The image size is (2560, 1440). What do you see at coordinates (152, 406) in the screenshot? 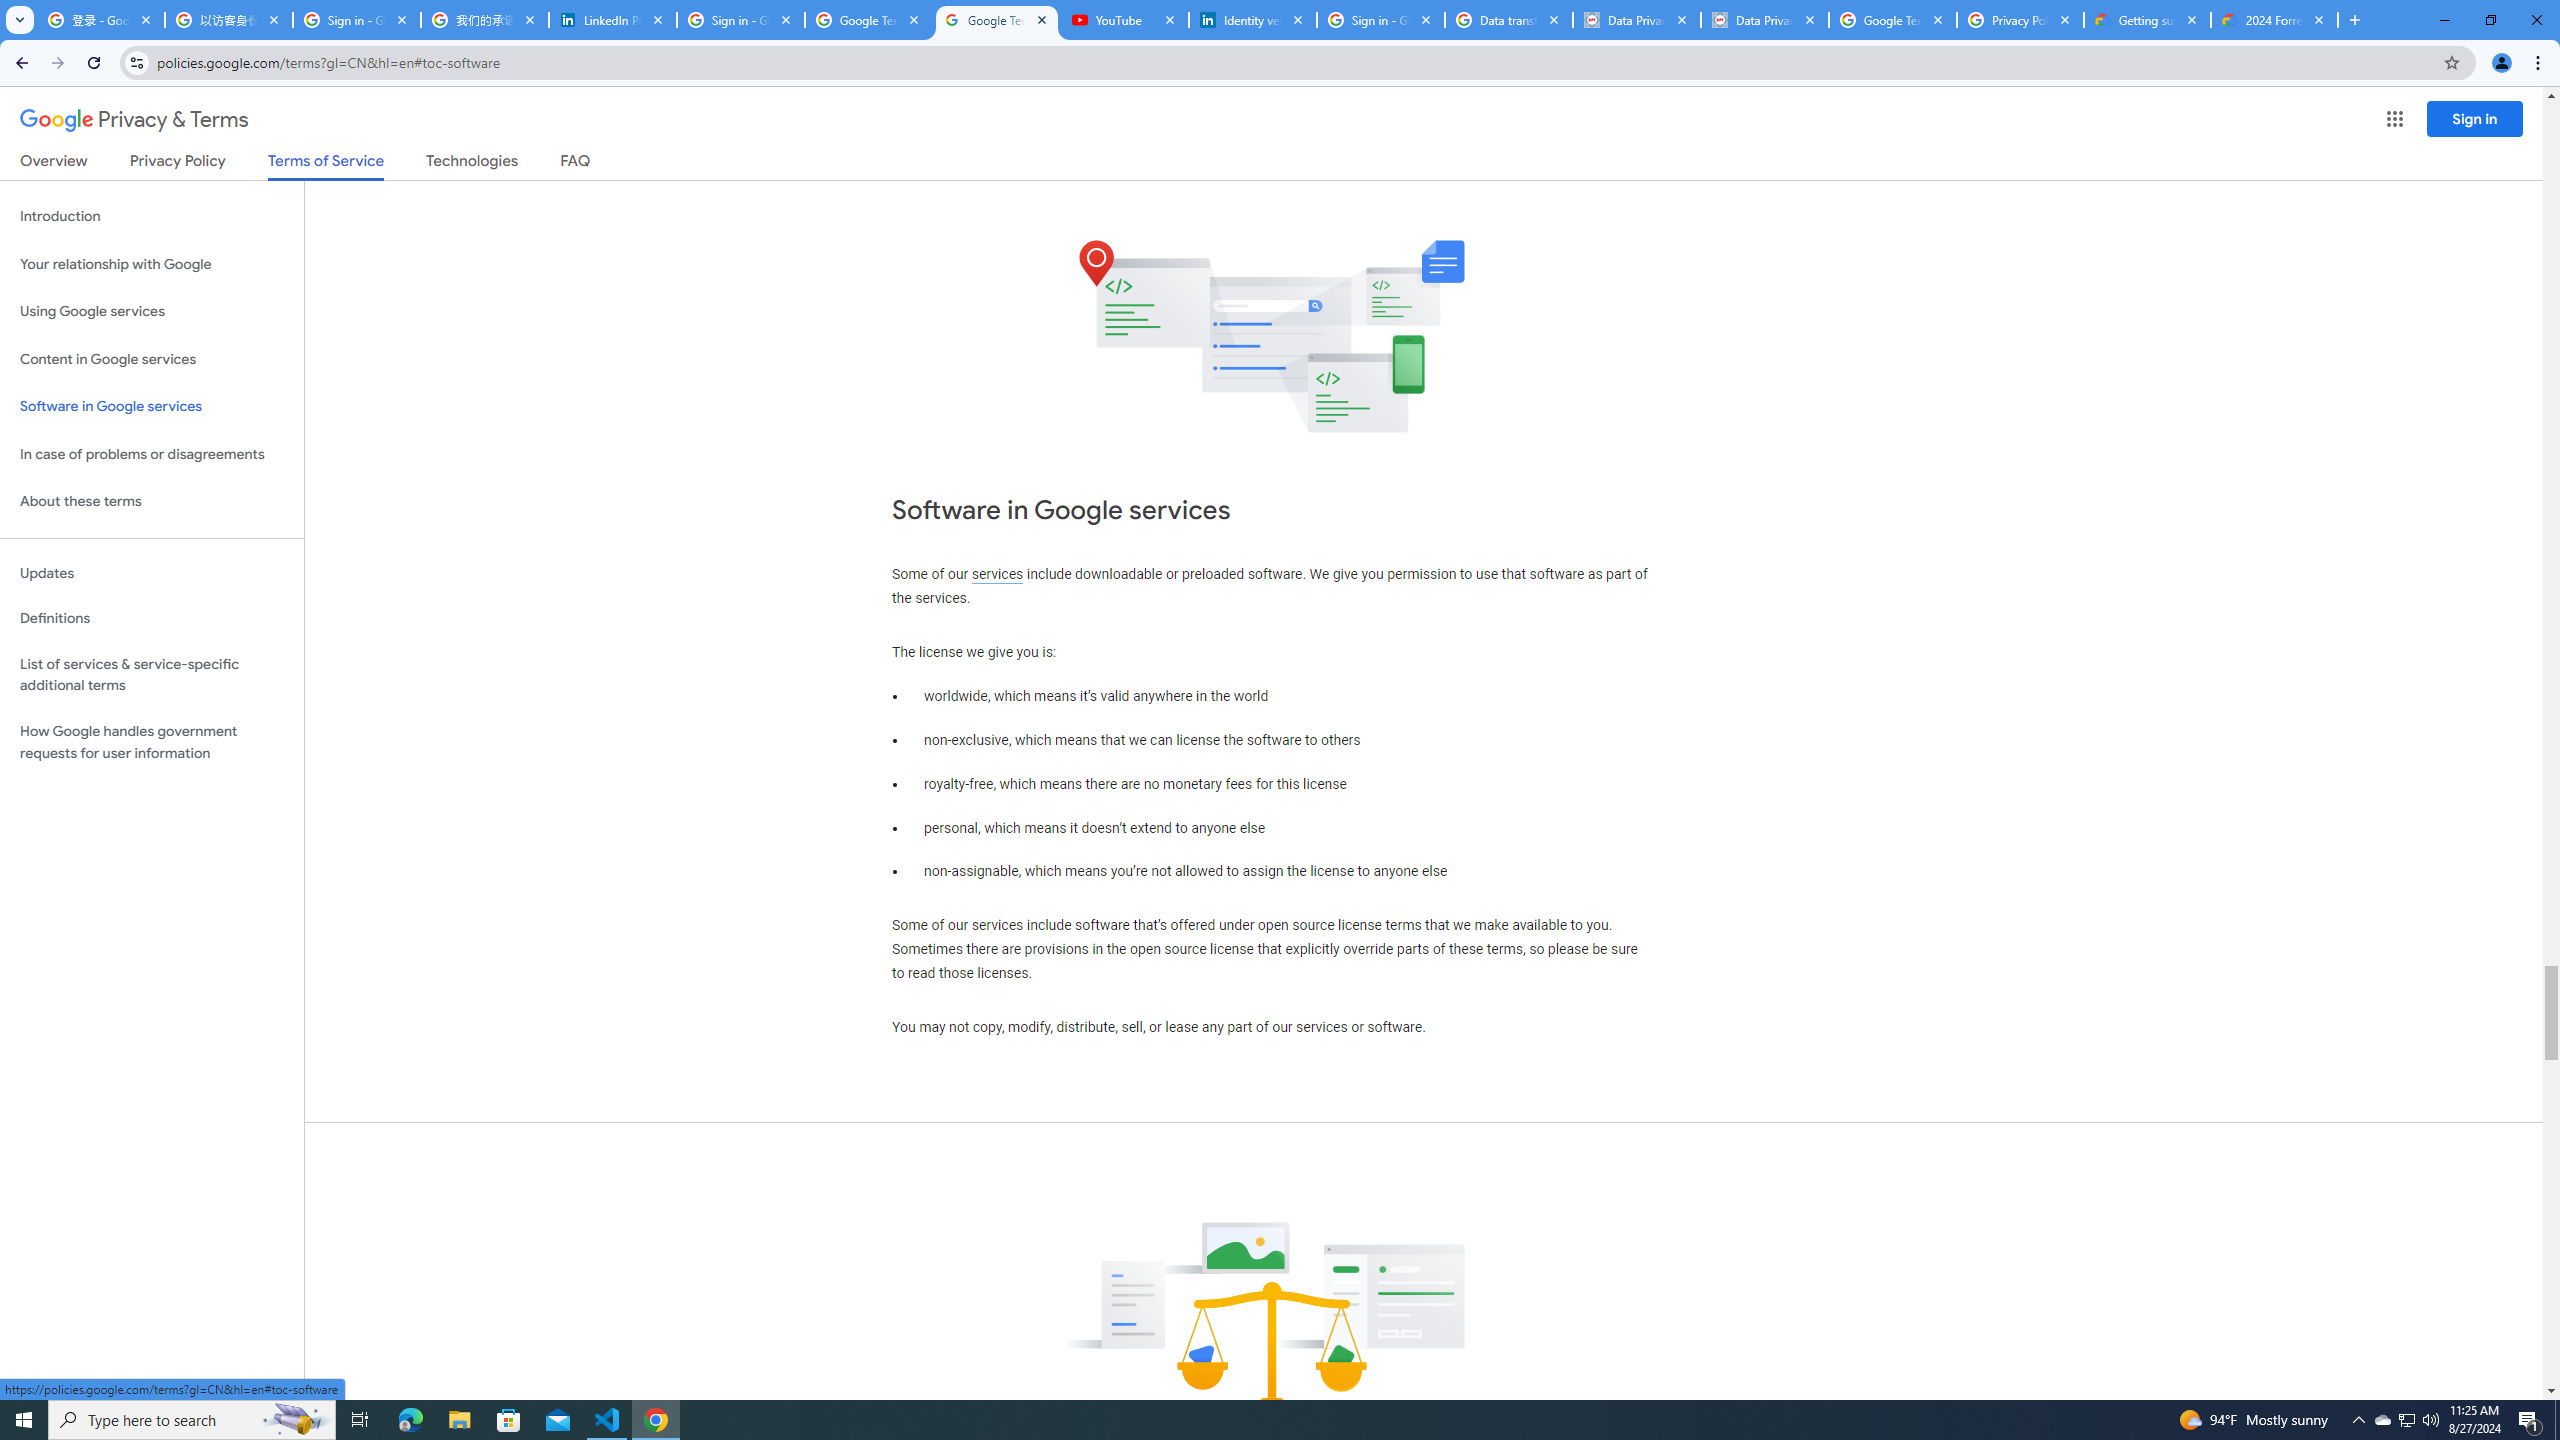
I see `Software in Google services` at bounding box center [152, 406].